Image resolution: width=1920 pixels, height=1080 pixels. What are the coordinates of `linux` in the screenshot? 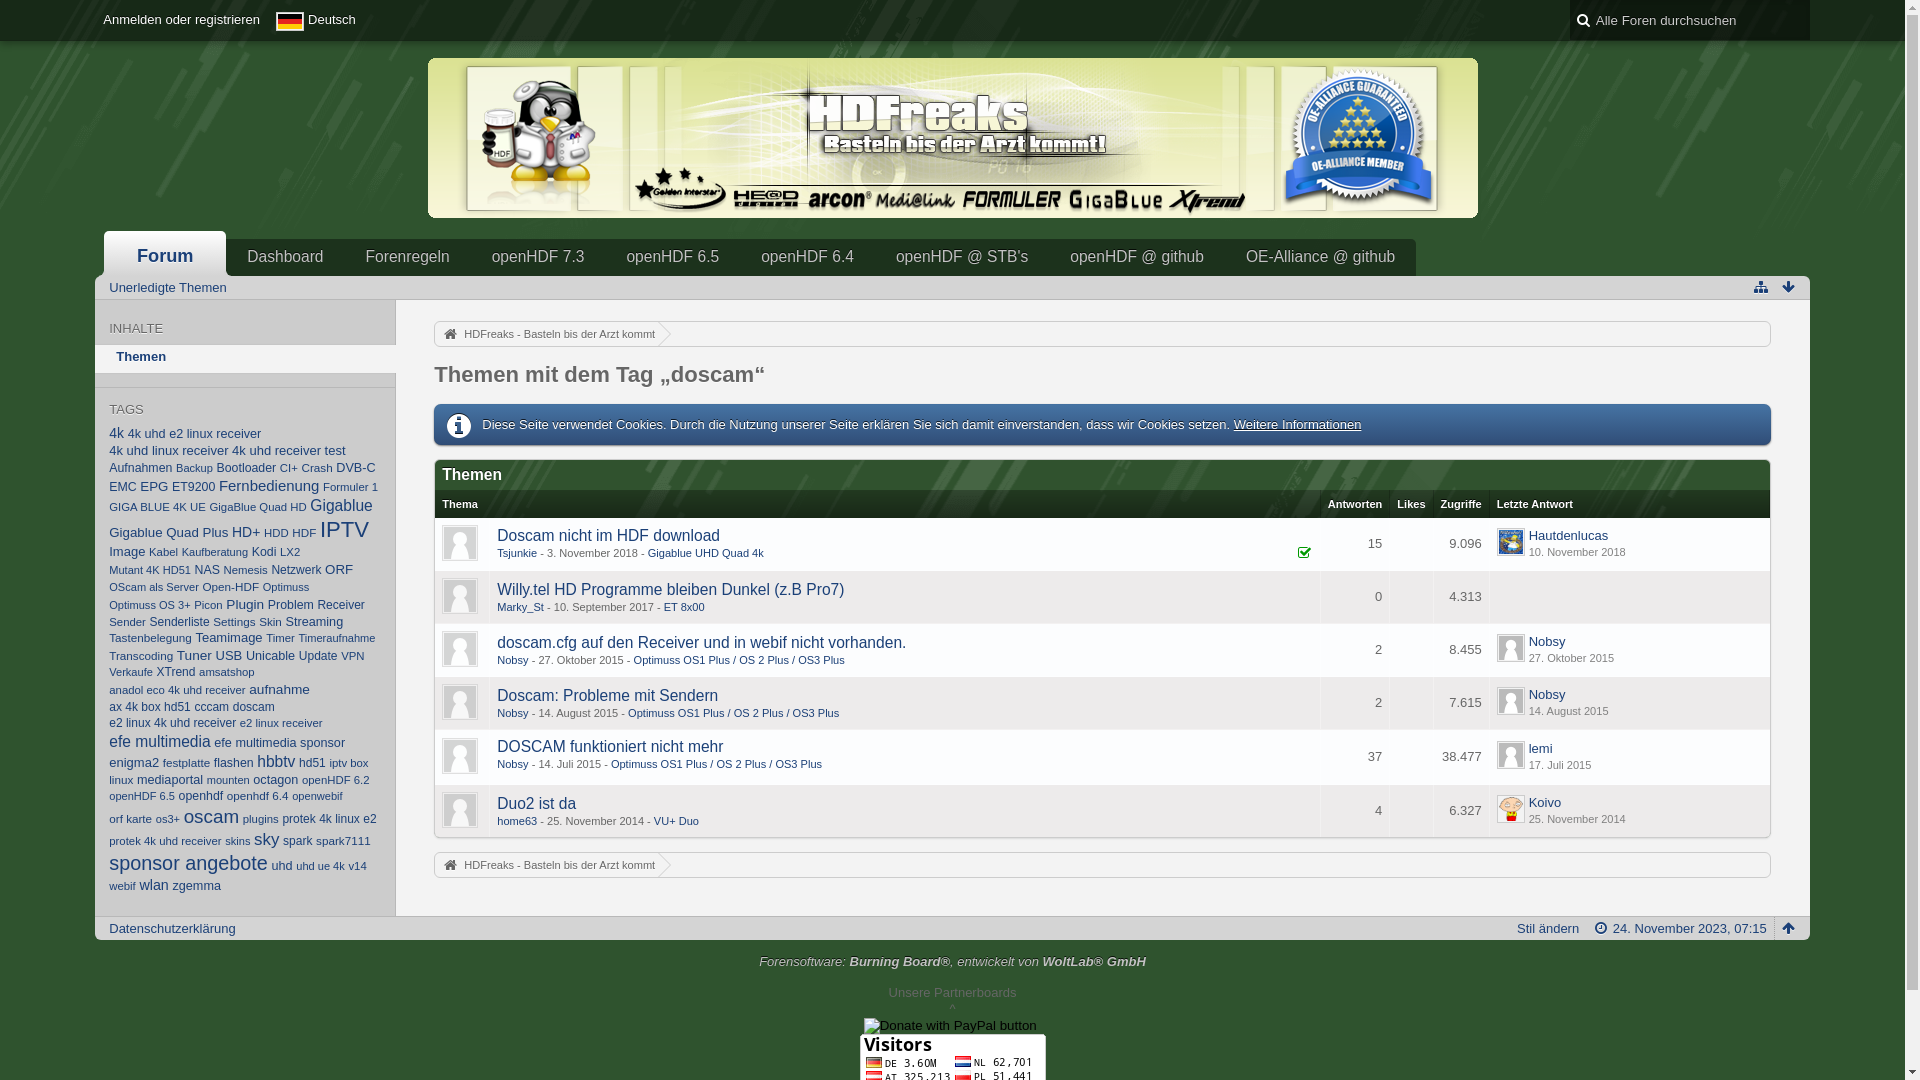 It's located at (121, 780).